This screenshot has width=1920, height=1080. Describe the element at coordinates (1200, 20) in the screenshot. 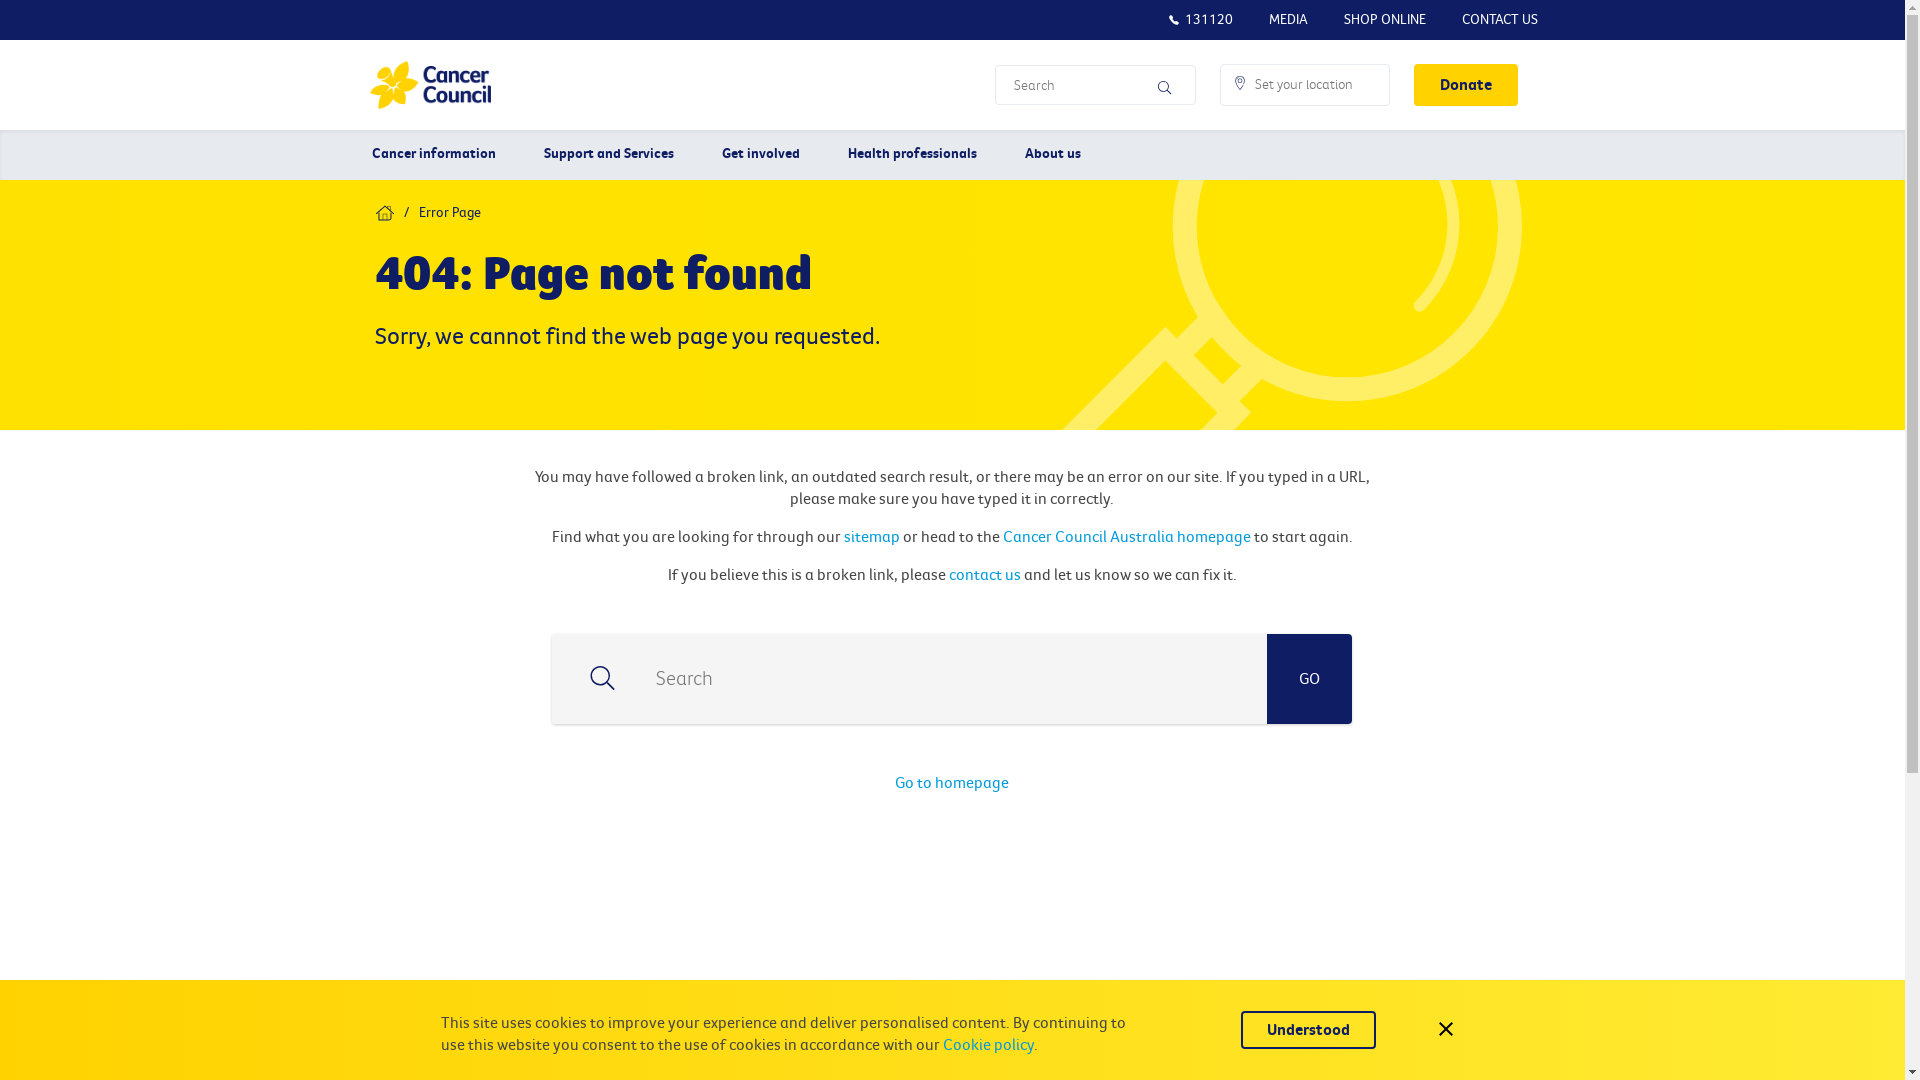

I see `131120` at that location.